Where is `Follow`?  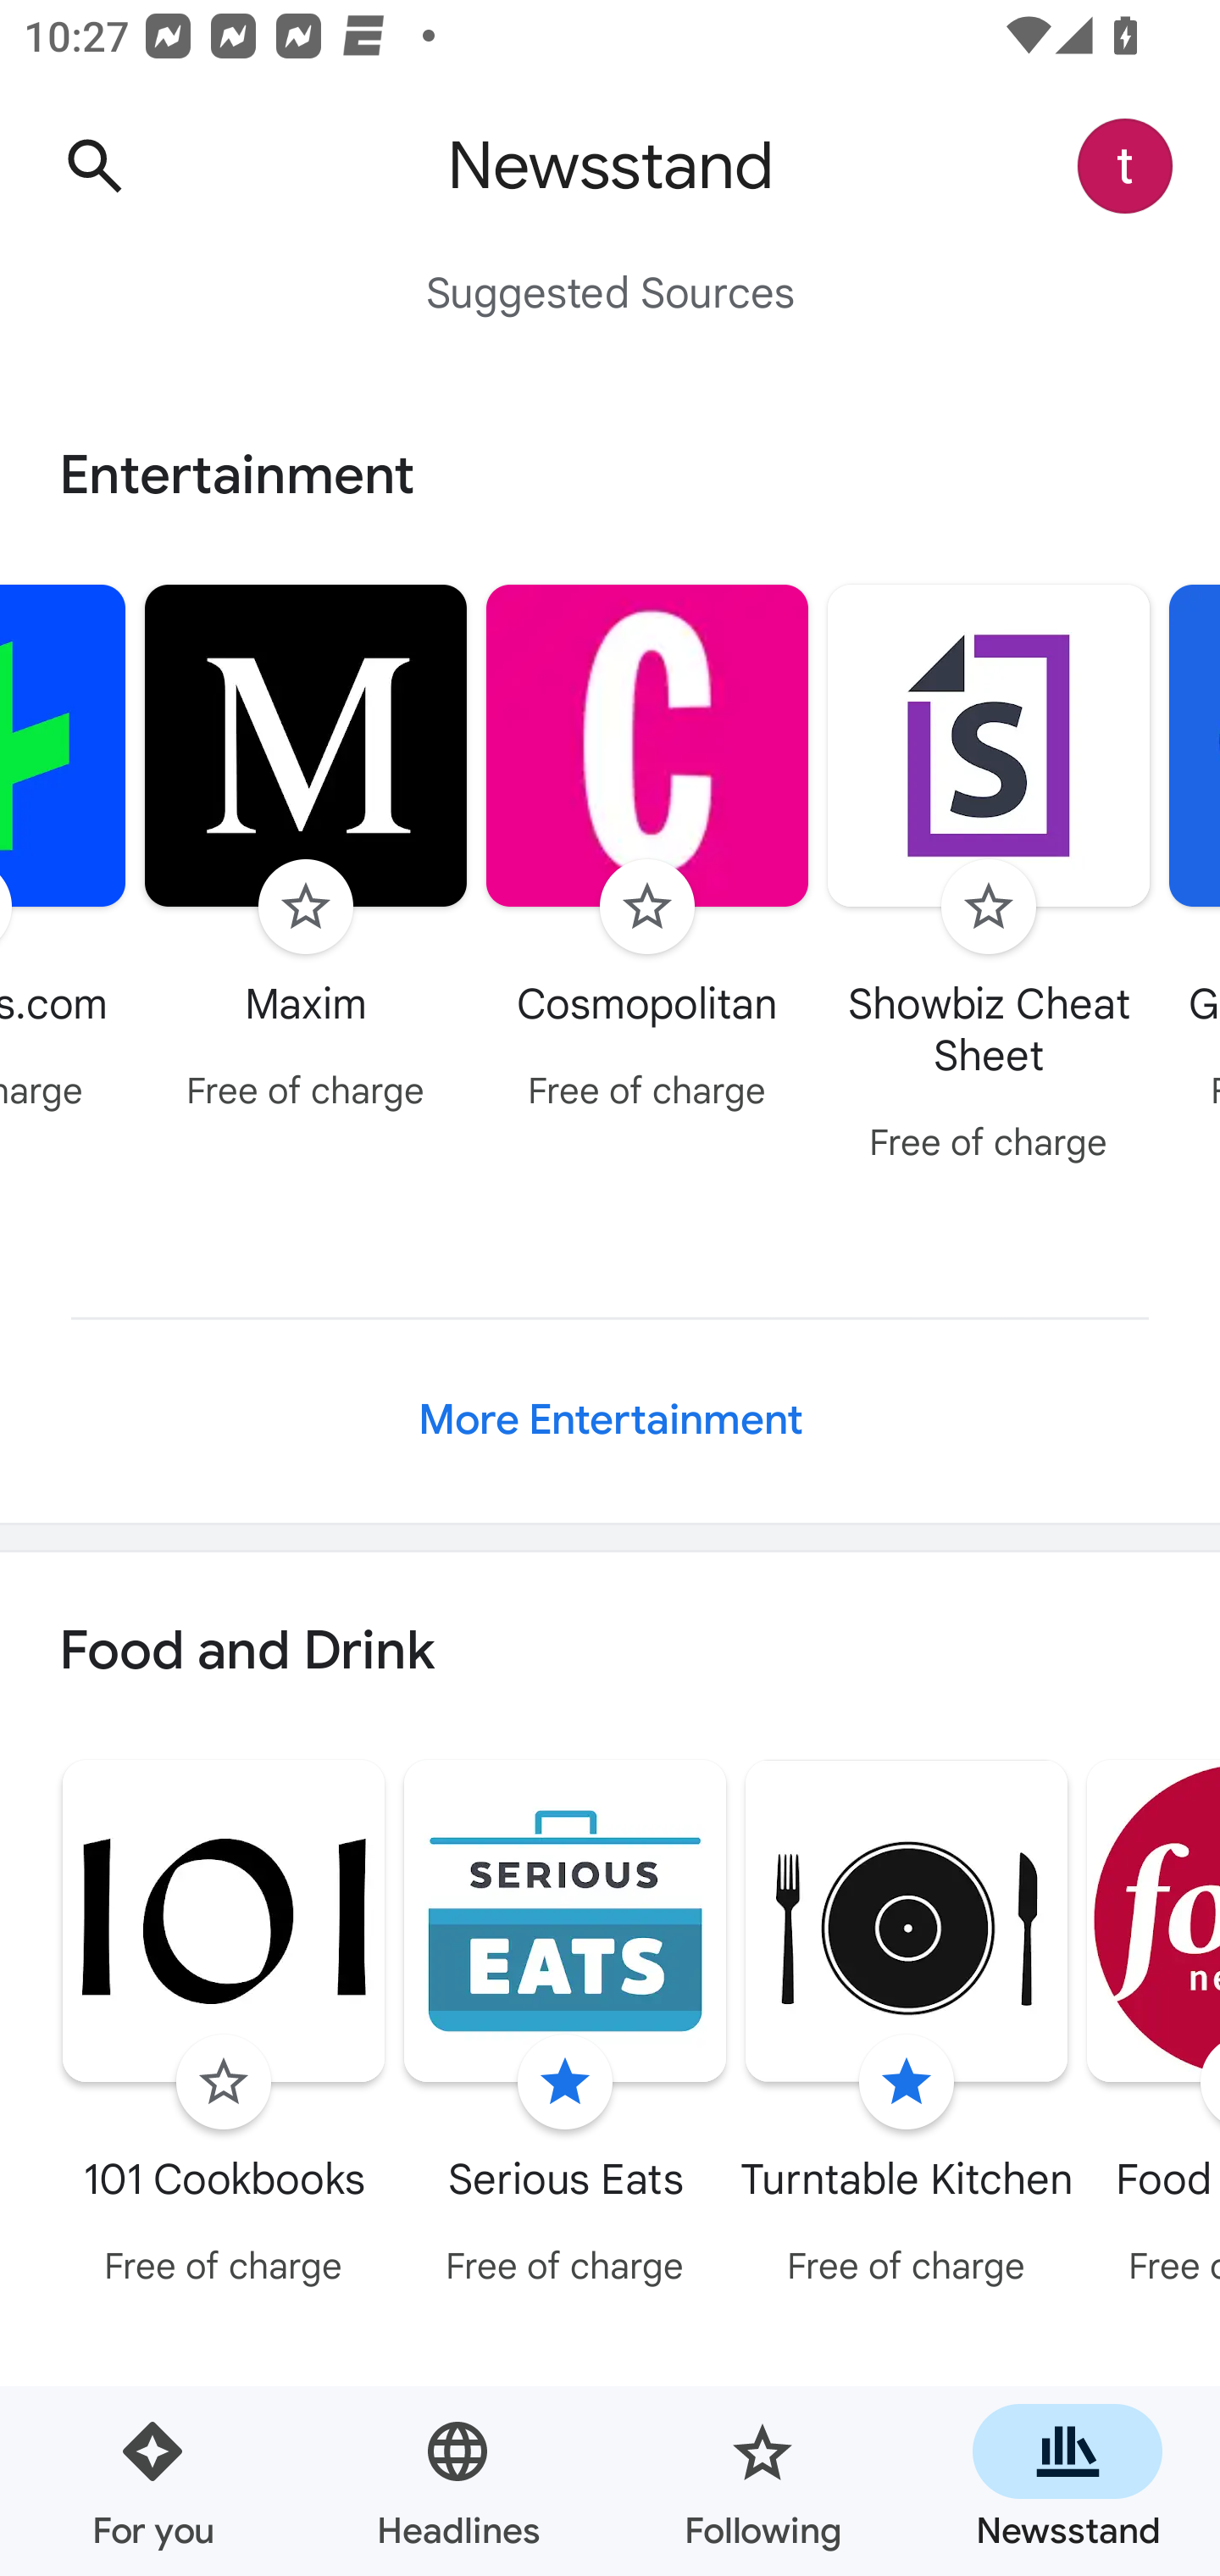
Follow is located at coordinates (647, 907).